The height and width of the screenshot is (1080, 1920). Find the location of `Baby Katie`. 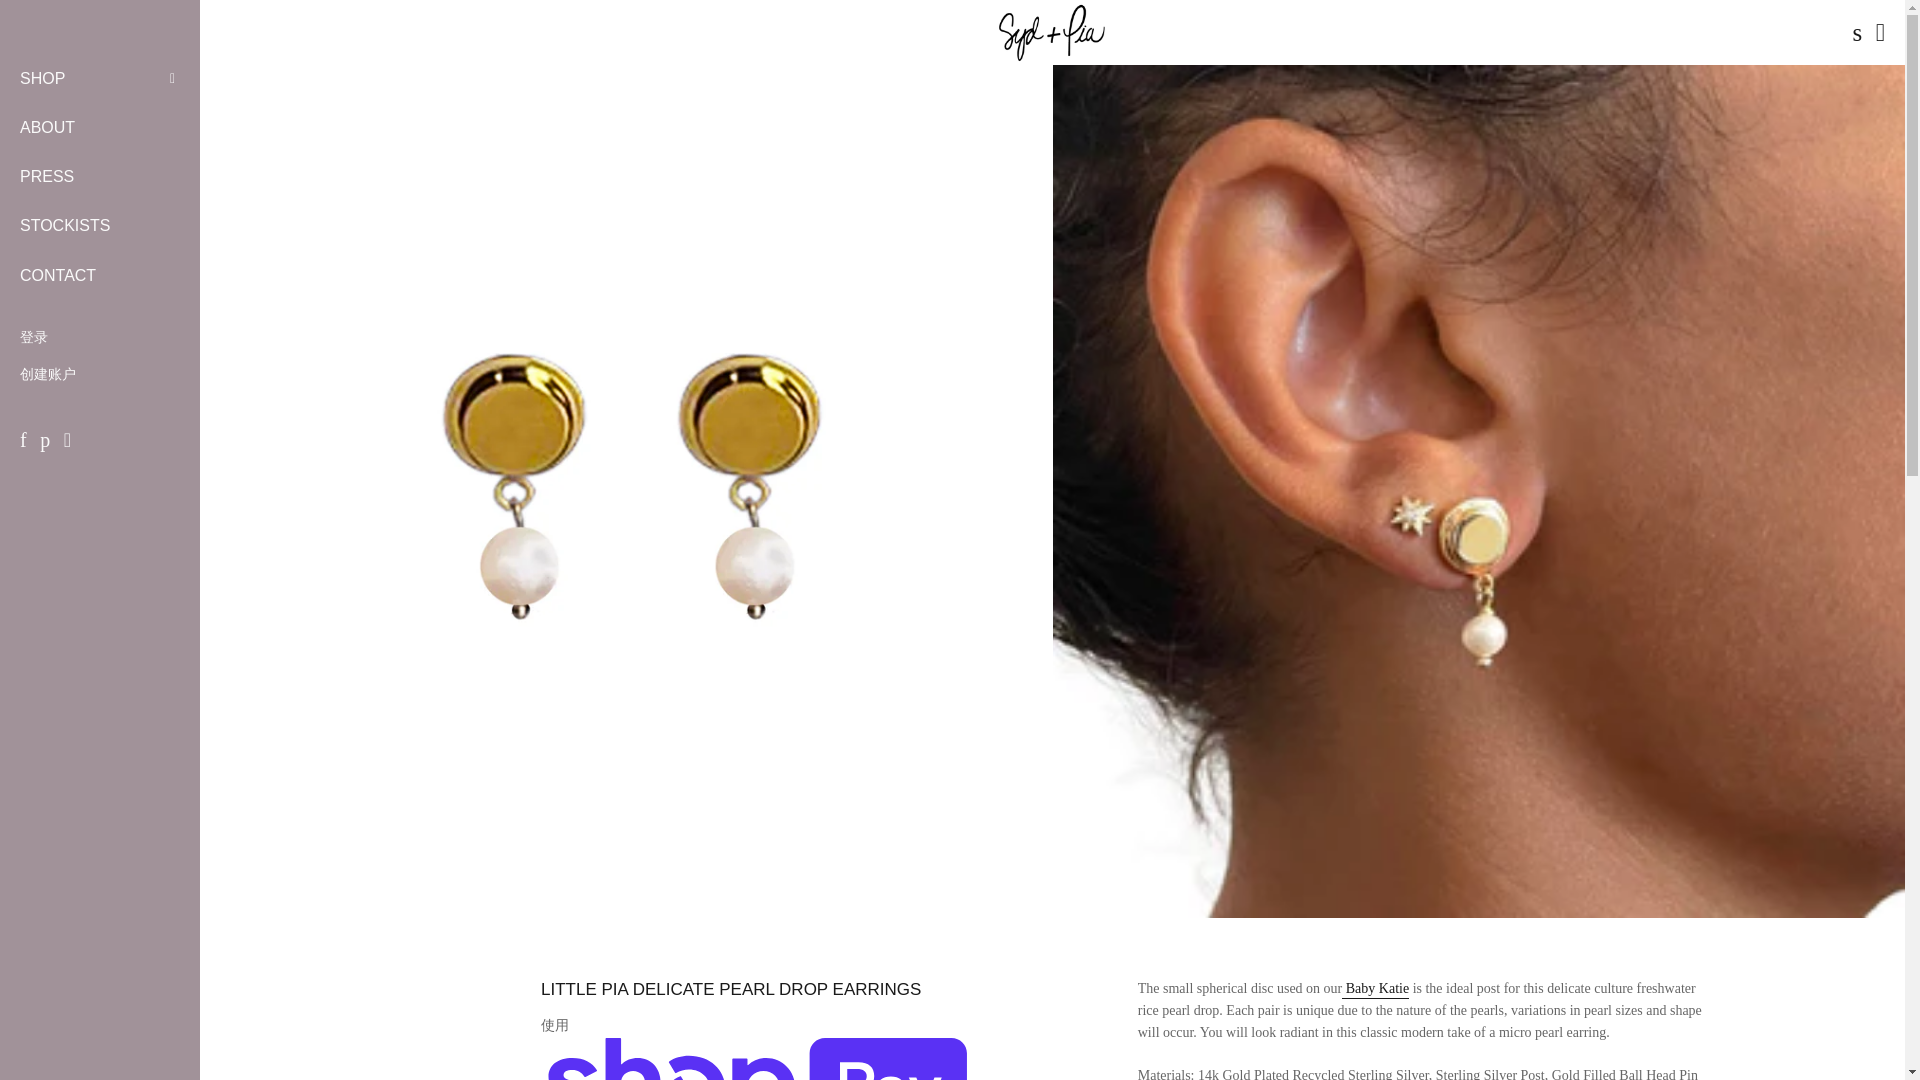

Baby Katie is located at coordinates (1376, 988).